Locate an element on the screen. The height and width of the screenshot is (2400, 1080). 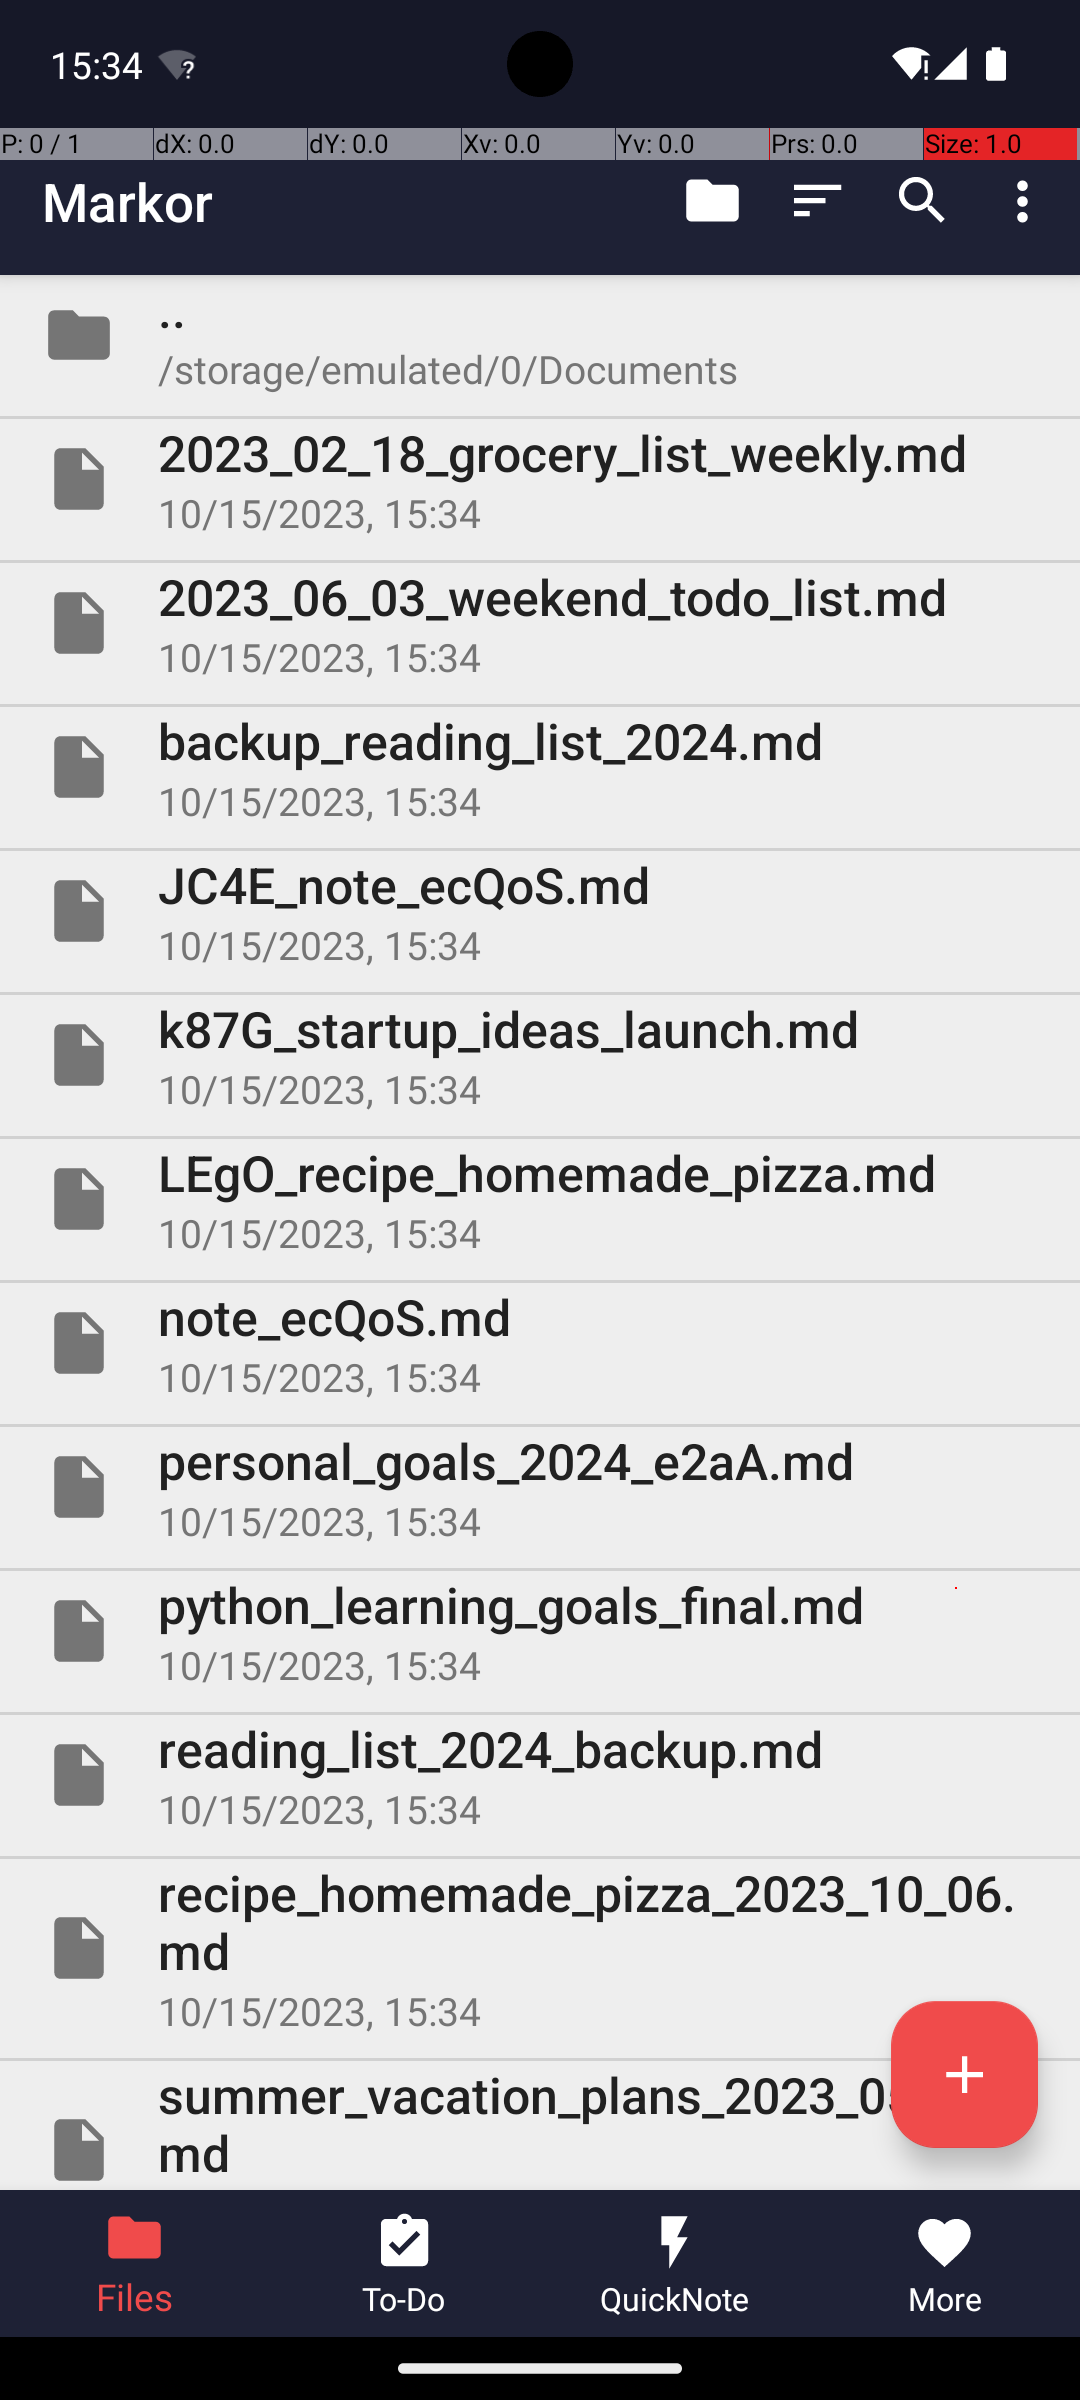
File reading_list_2024_backup.md  is located at coordinates (540, 1774).